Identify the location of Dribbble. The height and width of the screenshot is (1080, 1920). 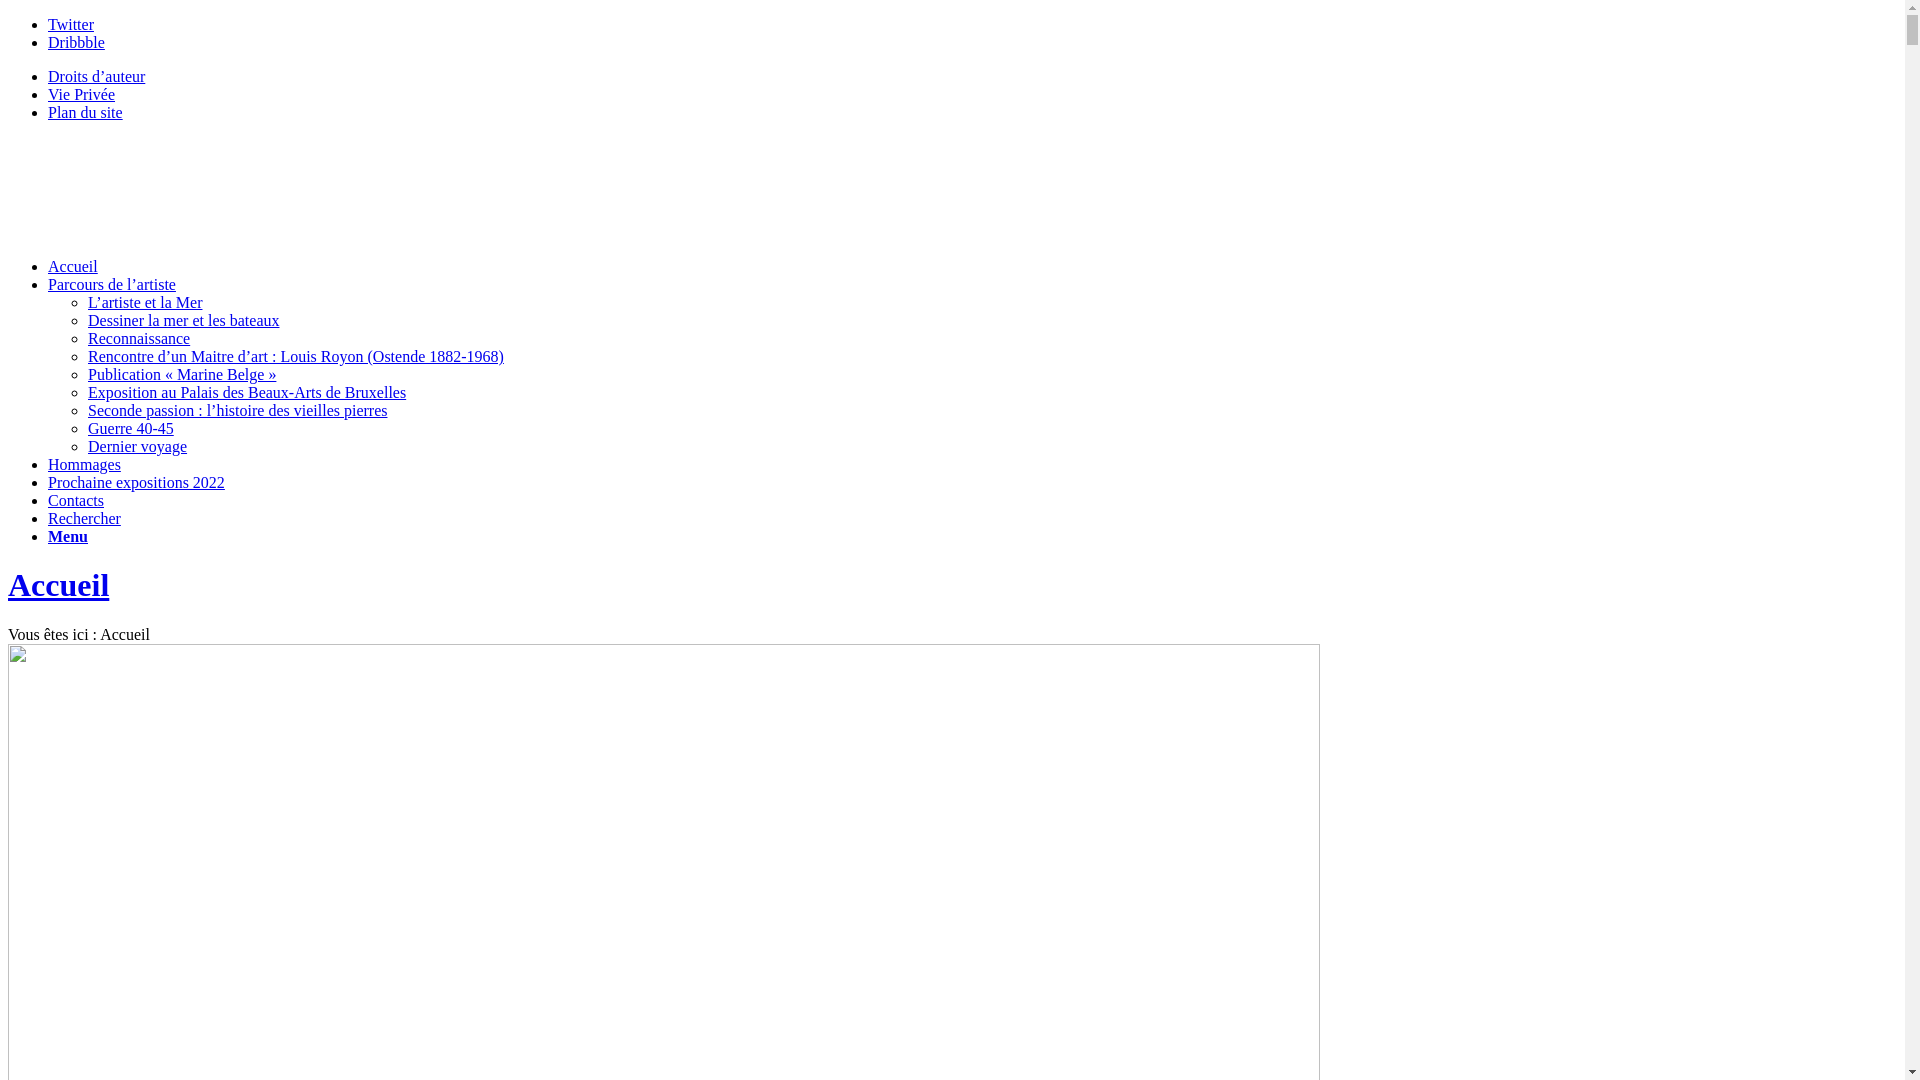
(76, 42).